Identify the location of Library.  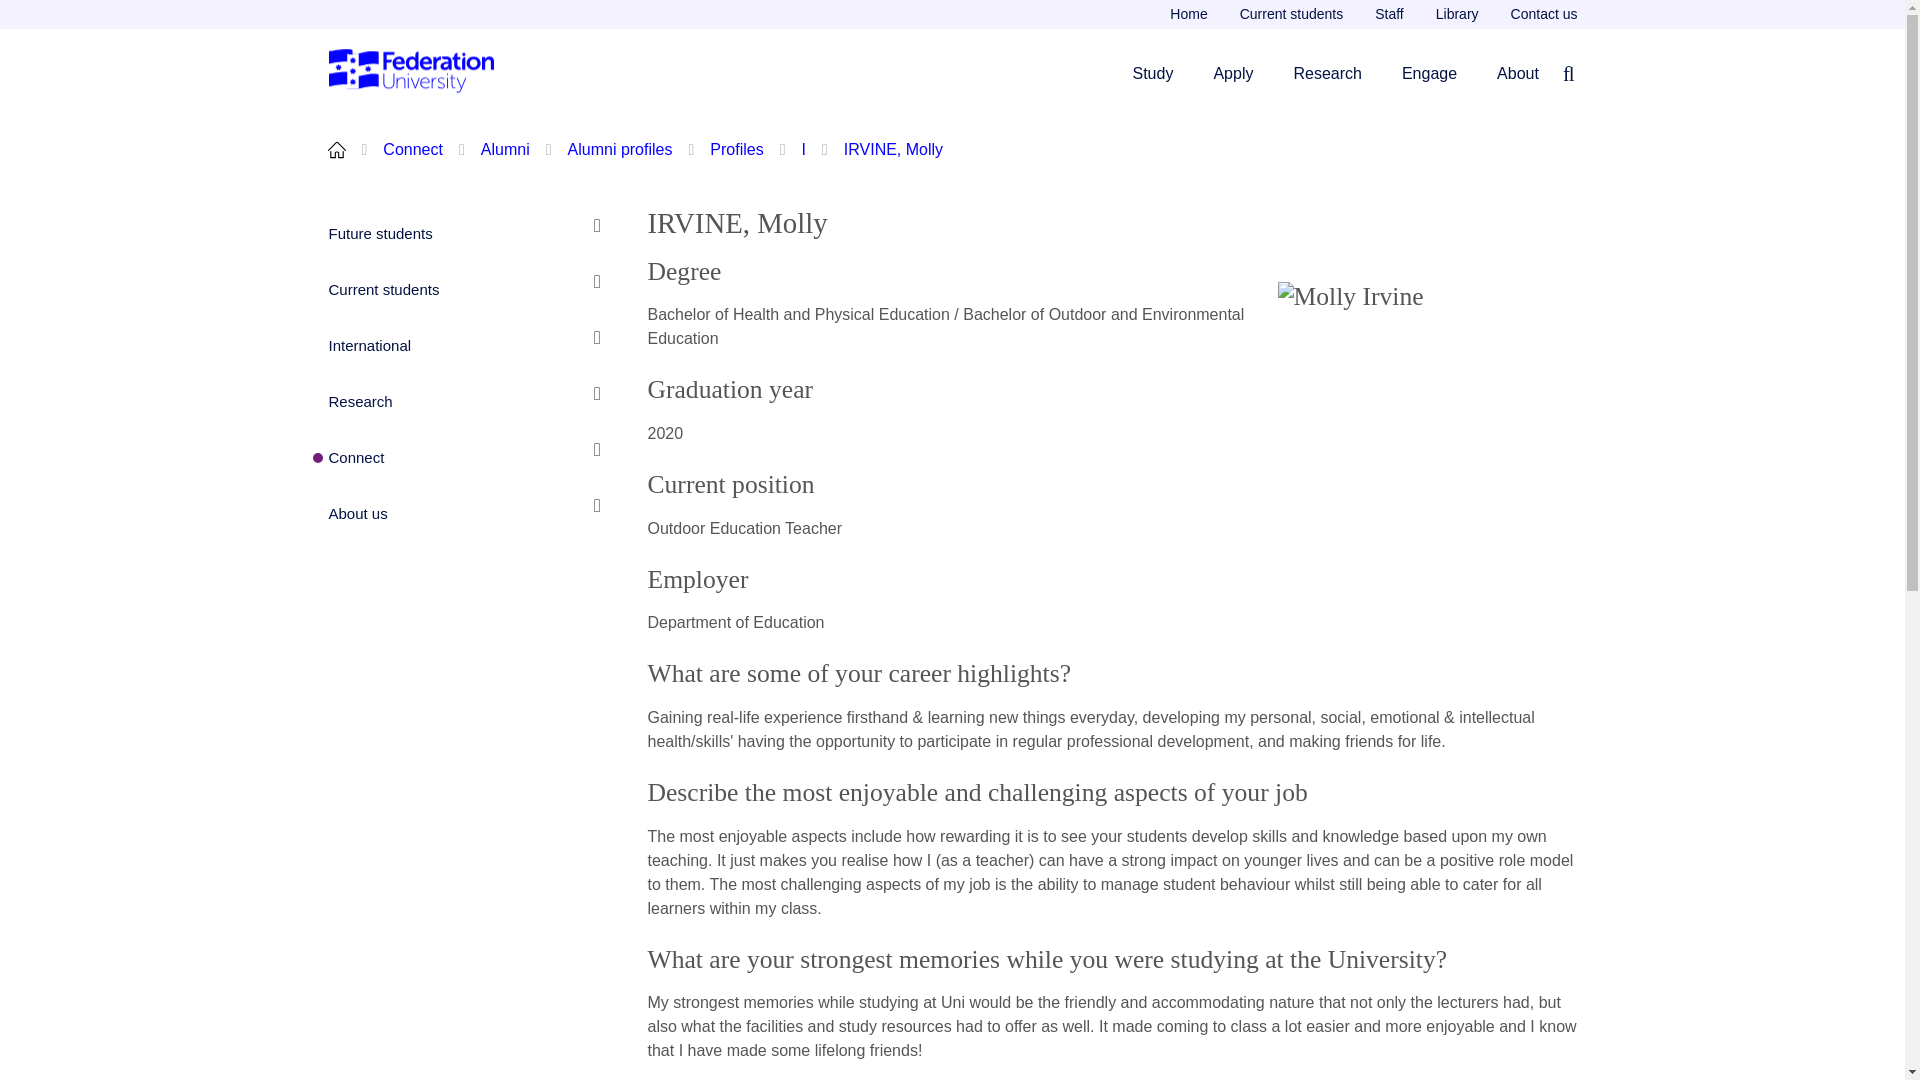
(1458, 14).